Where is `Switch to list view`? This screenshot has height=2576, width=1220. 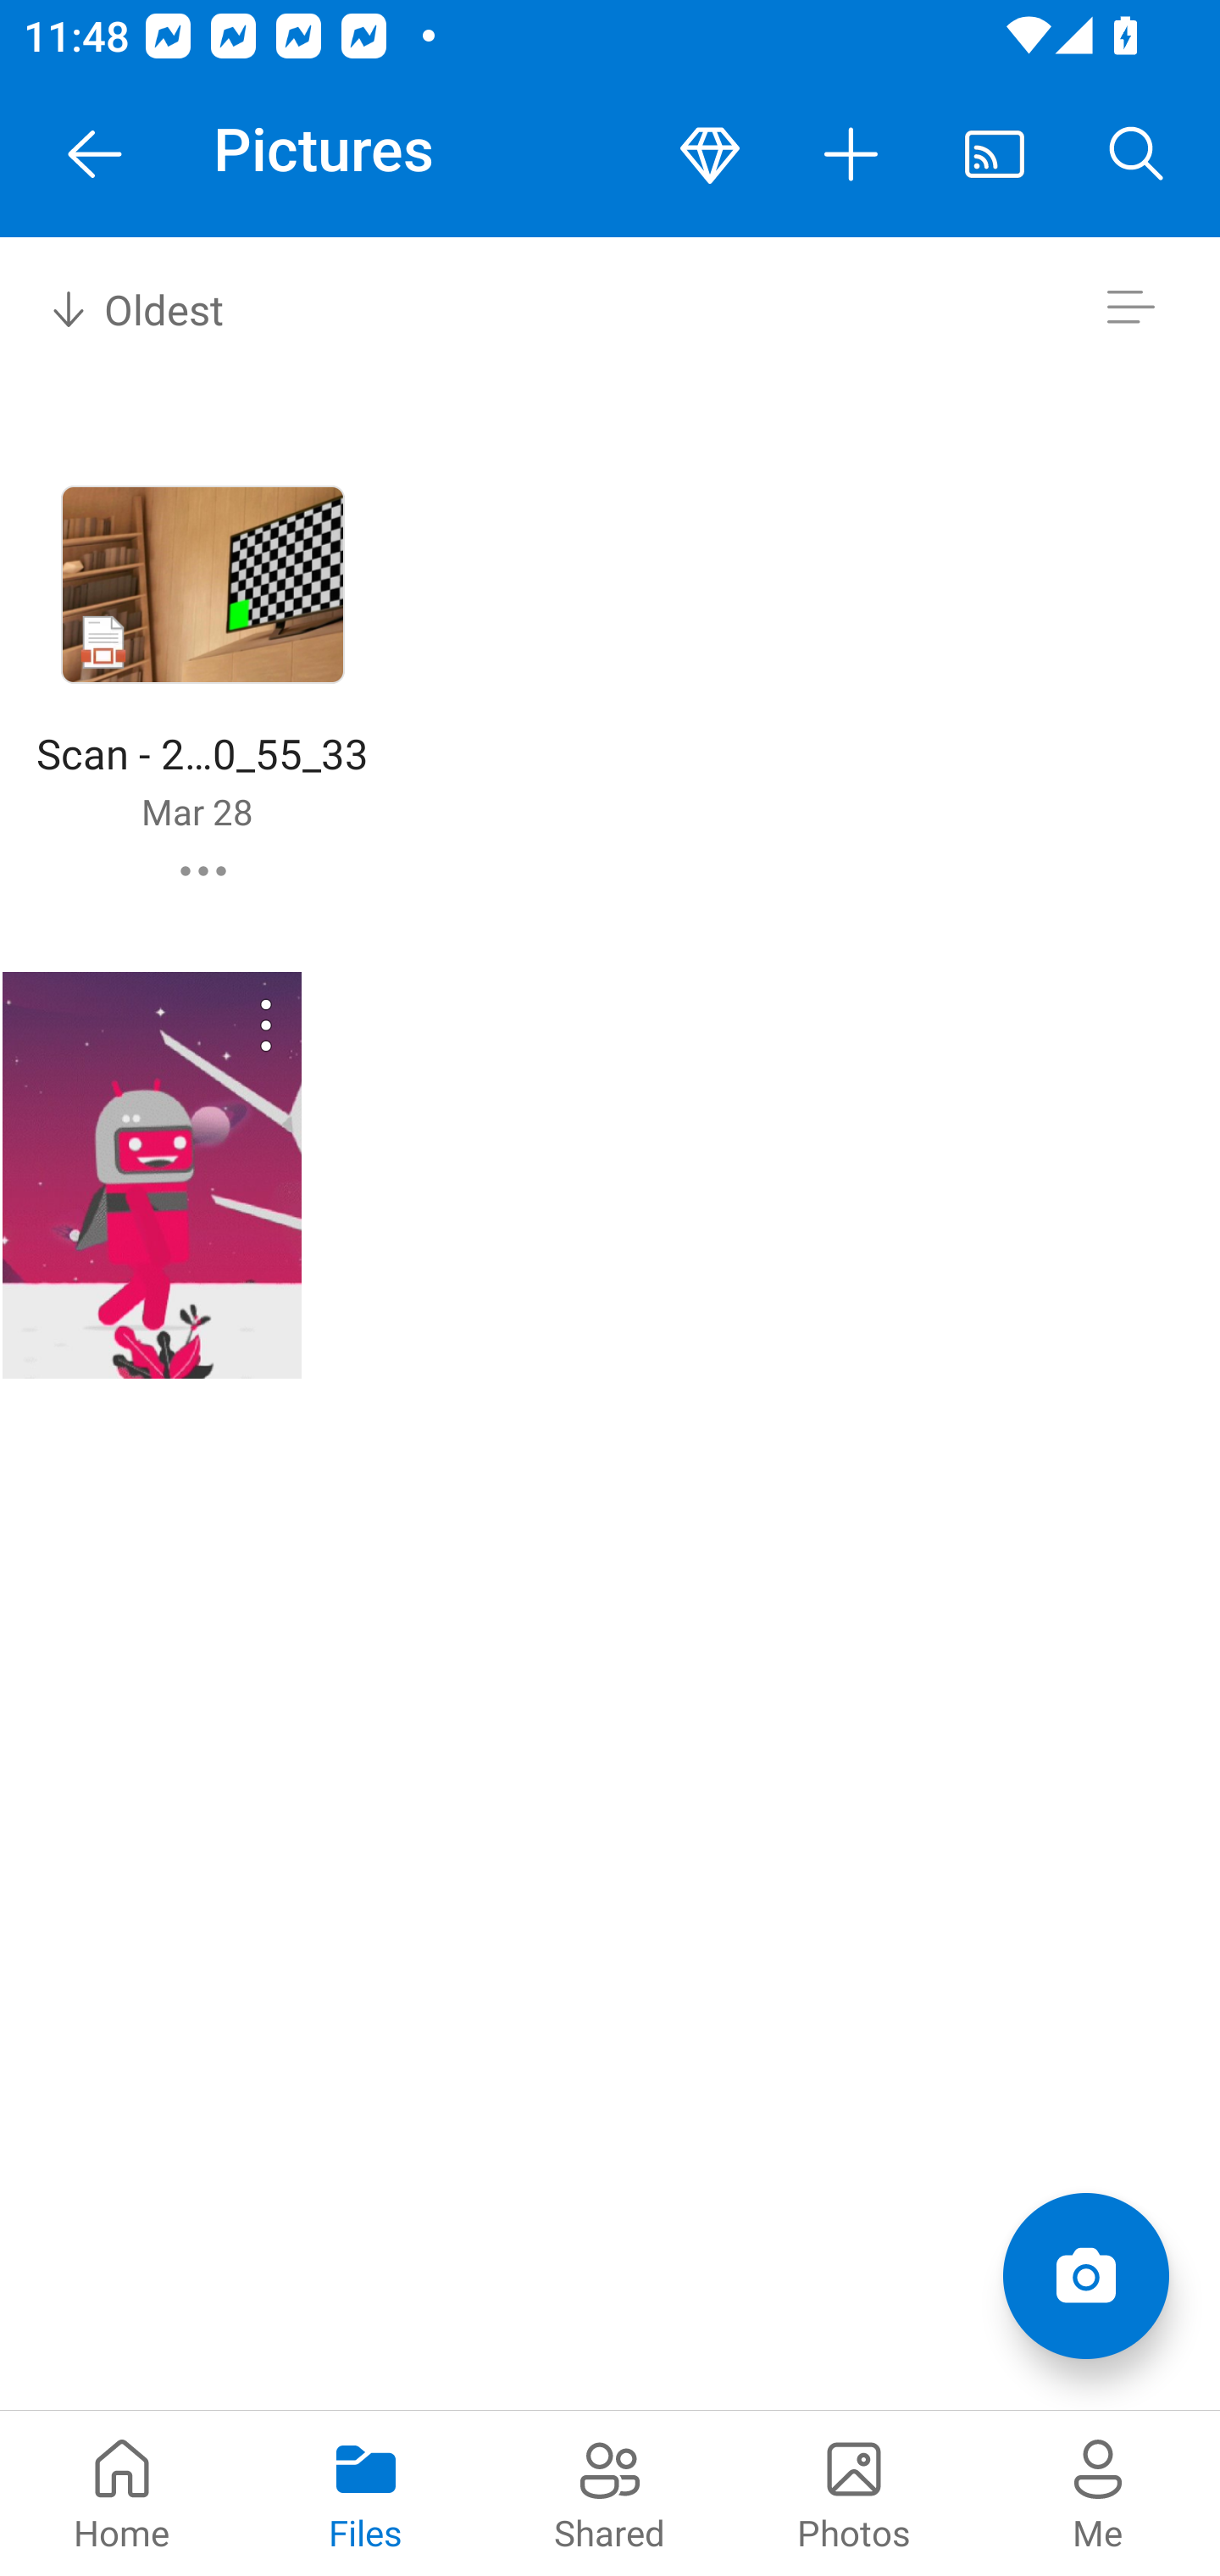 Switch to list view is located at coordinates (1130, 307).